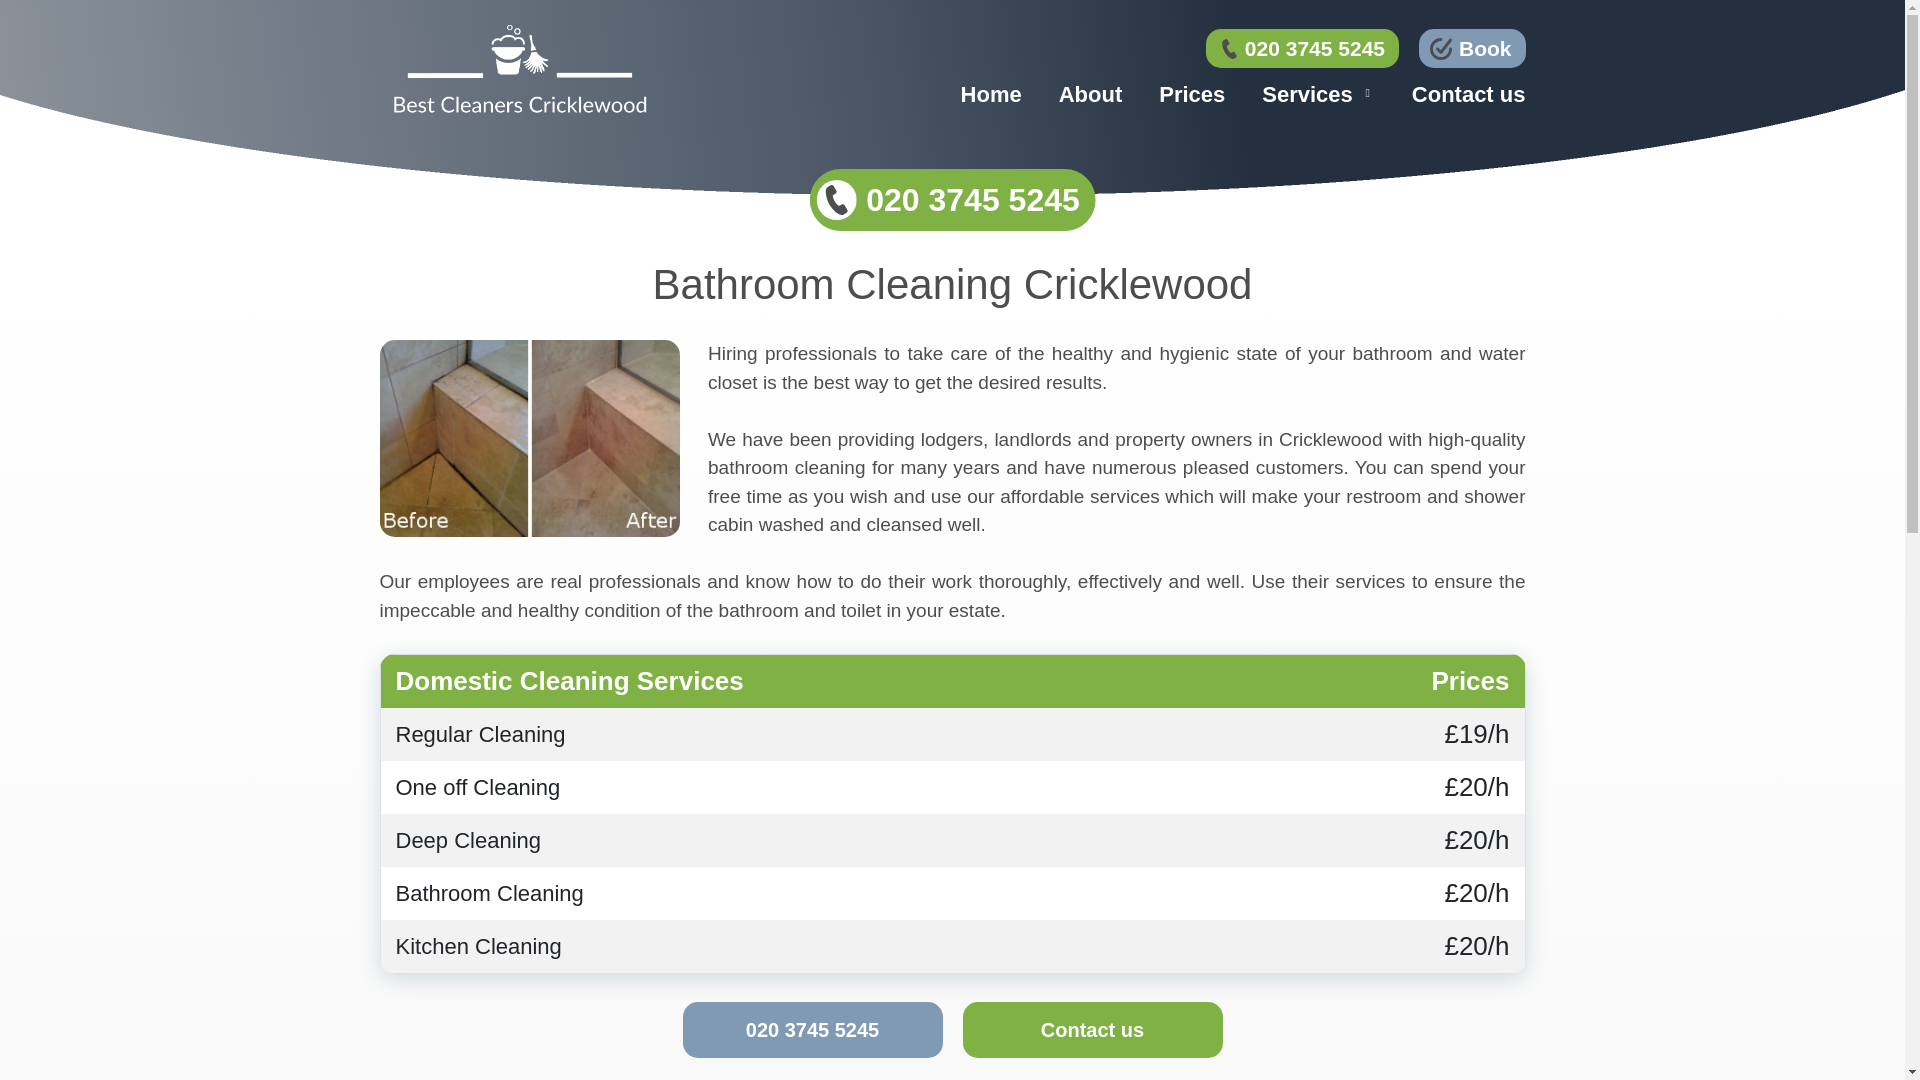 Image resolution: width=1920 pixels, height=1080 pixels. Describe the element at coordinates (1192, 94) in the screenshot. I see `Prices` at that location.